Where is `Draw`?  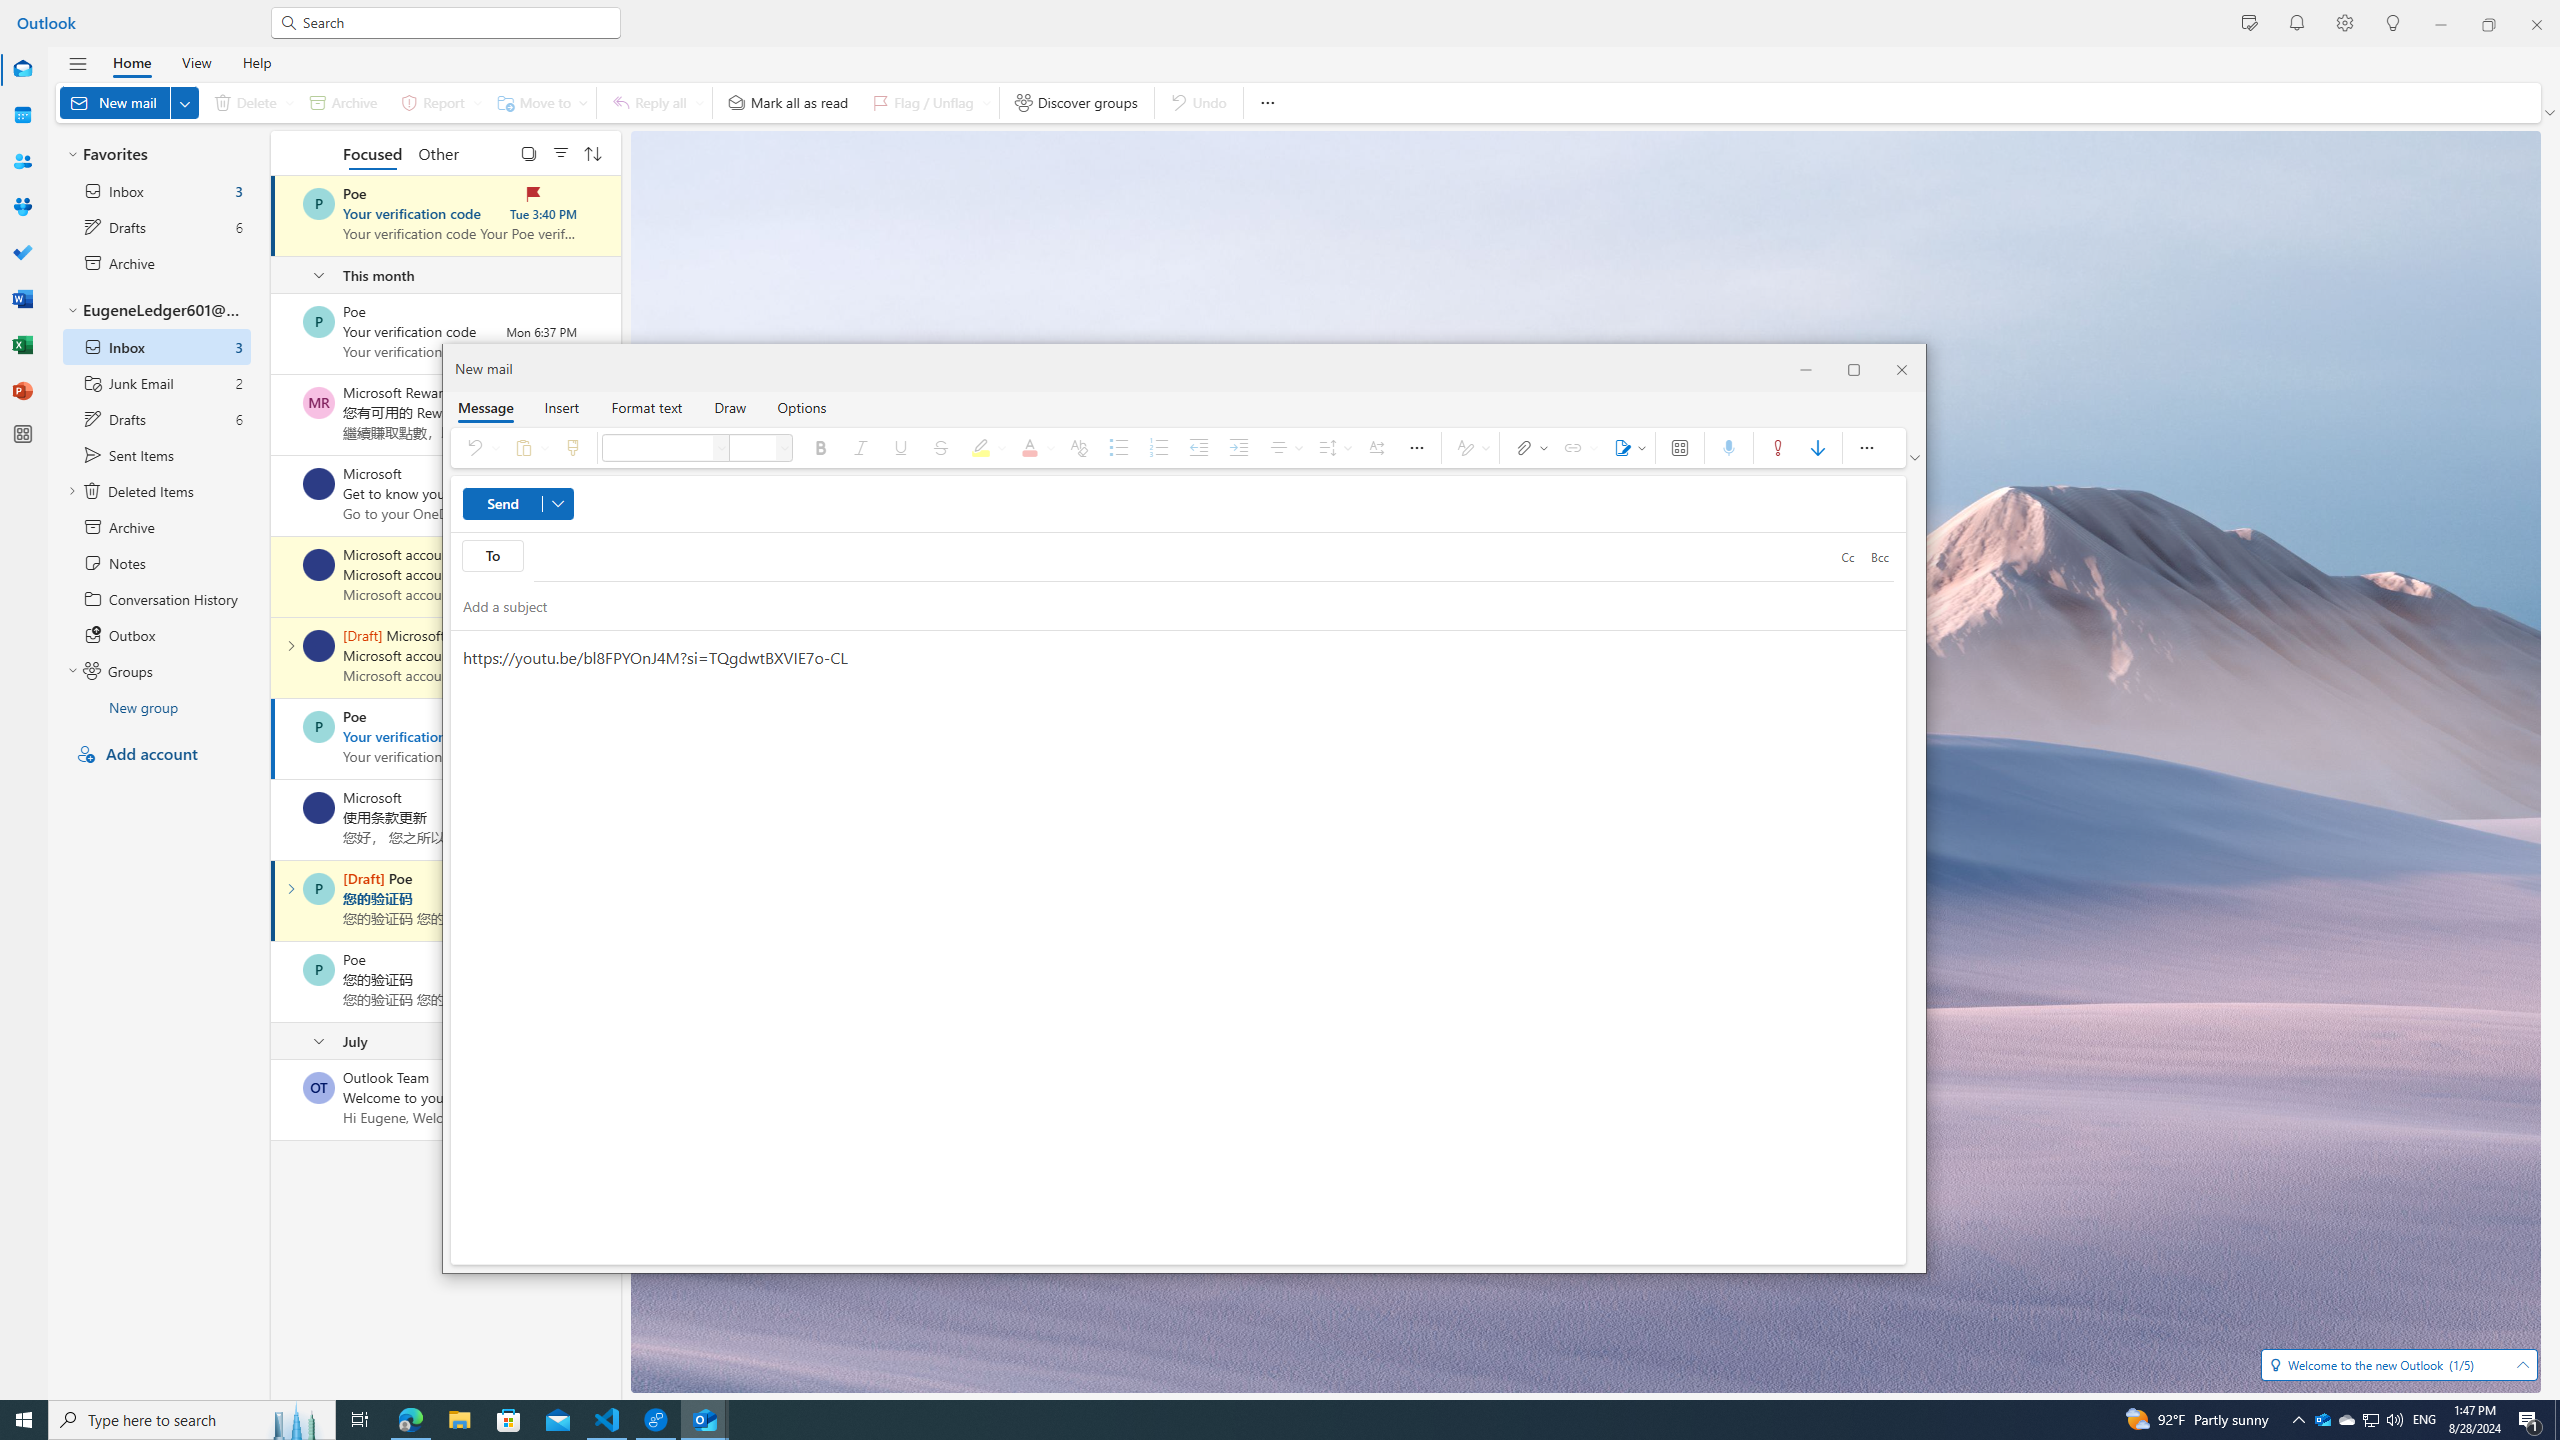
Draw is located at coordinates (730, 407).